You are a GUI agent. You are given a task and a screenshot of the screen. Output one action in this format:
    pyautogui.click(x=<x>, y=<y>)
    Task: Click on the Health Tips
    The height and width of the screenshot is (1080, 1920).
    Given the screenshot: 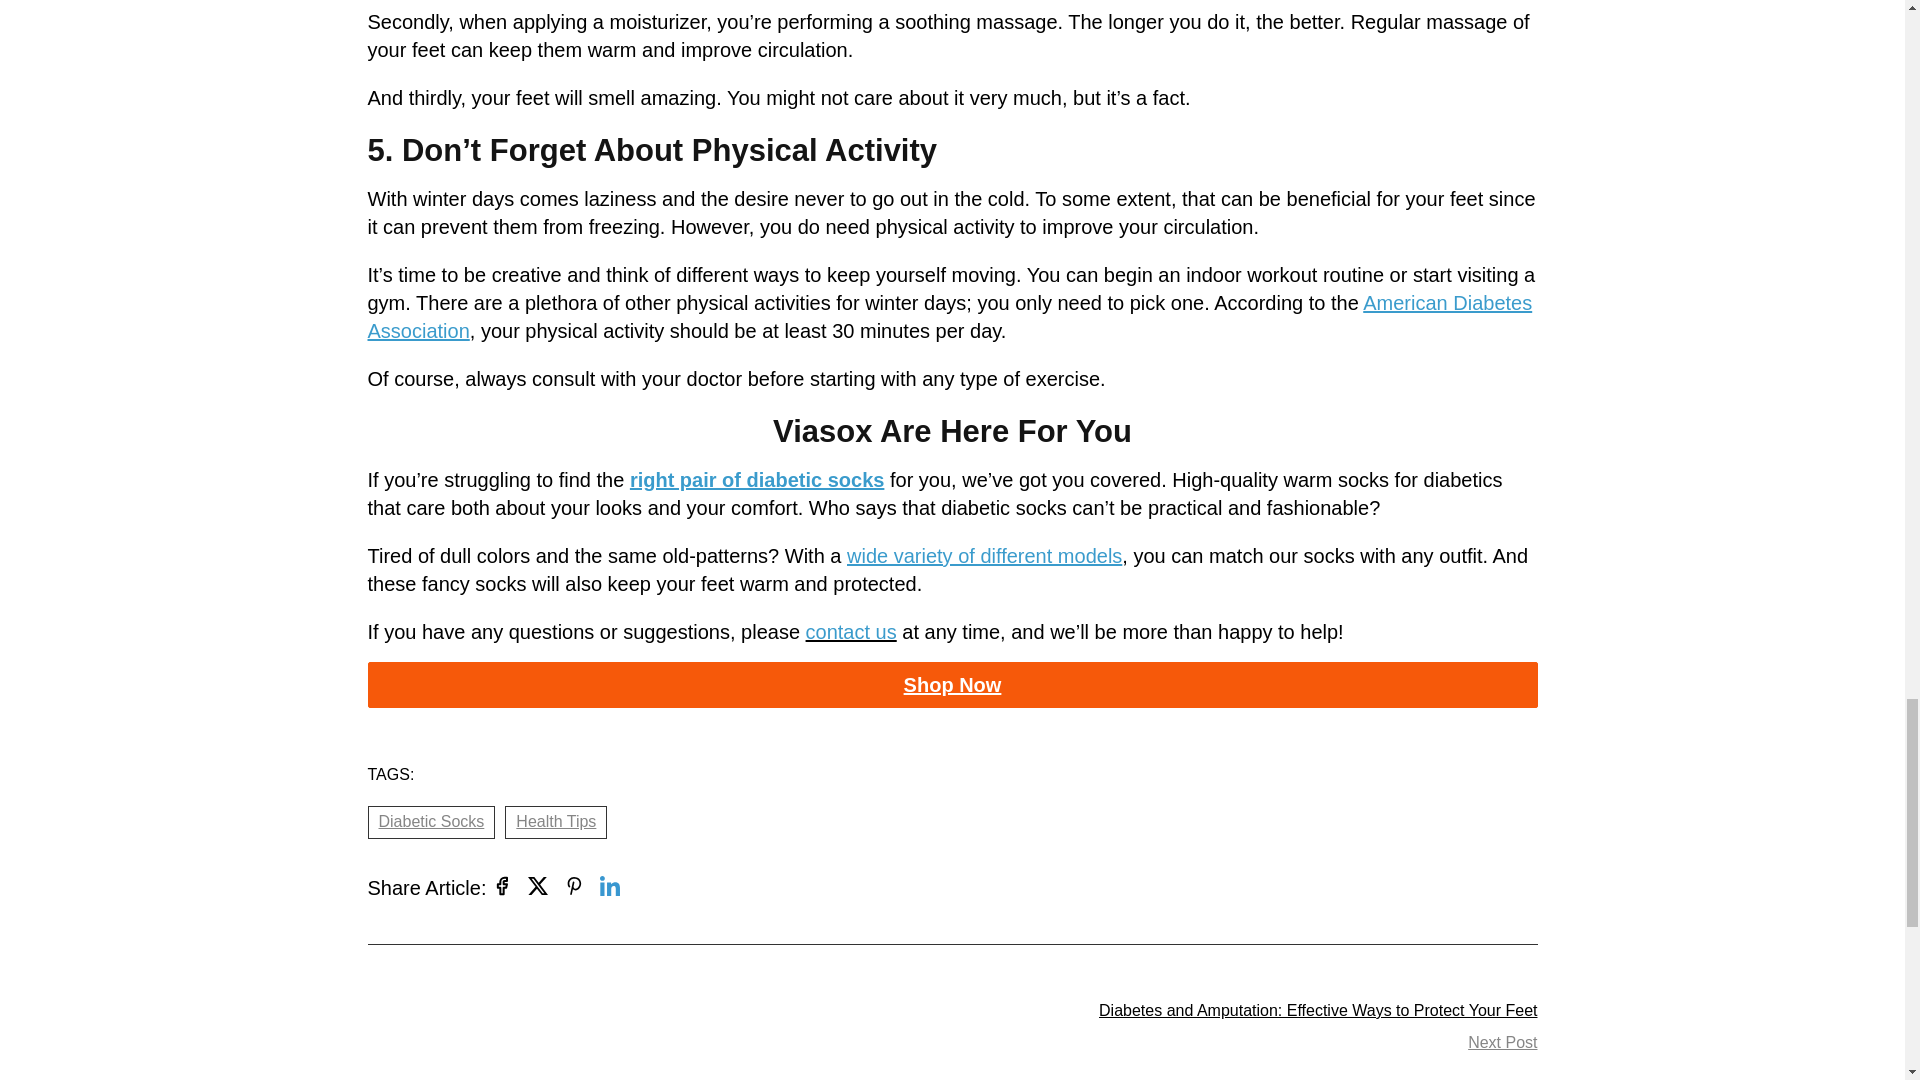 What is the action you would take?
    pyautogui.click(x=555, y=822)
    